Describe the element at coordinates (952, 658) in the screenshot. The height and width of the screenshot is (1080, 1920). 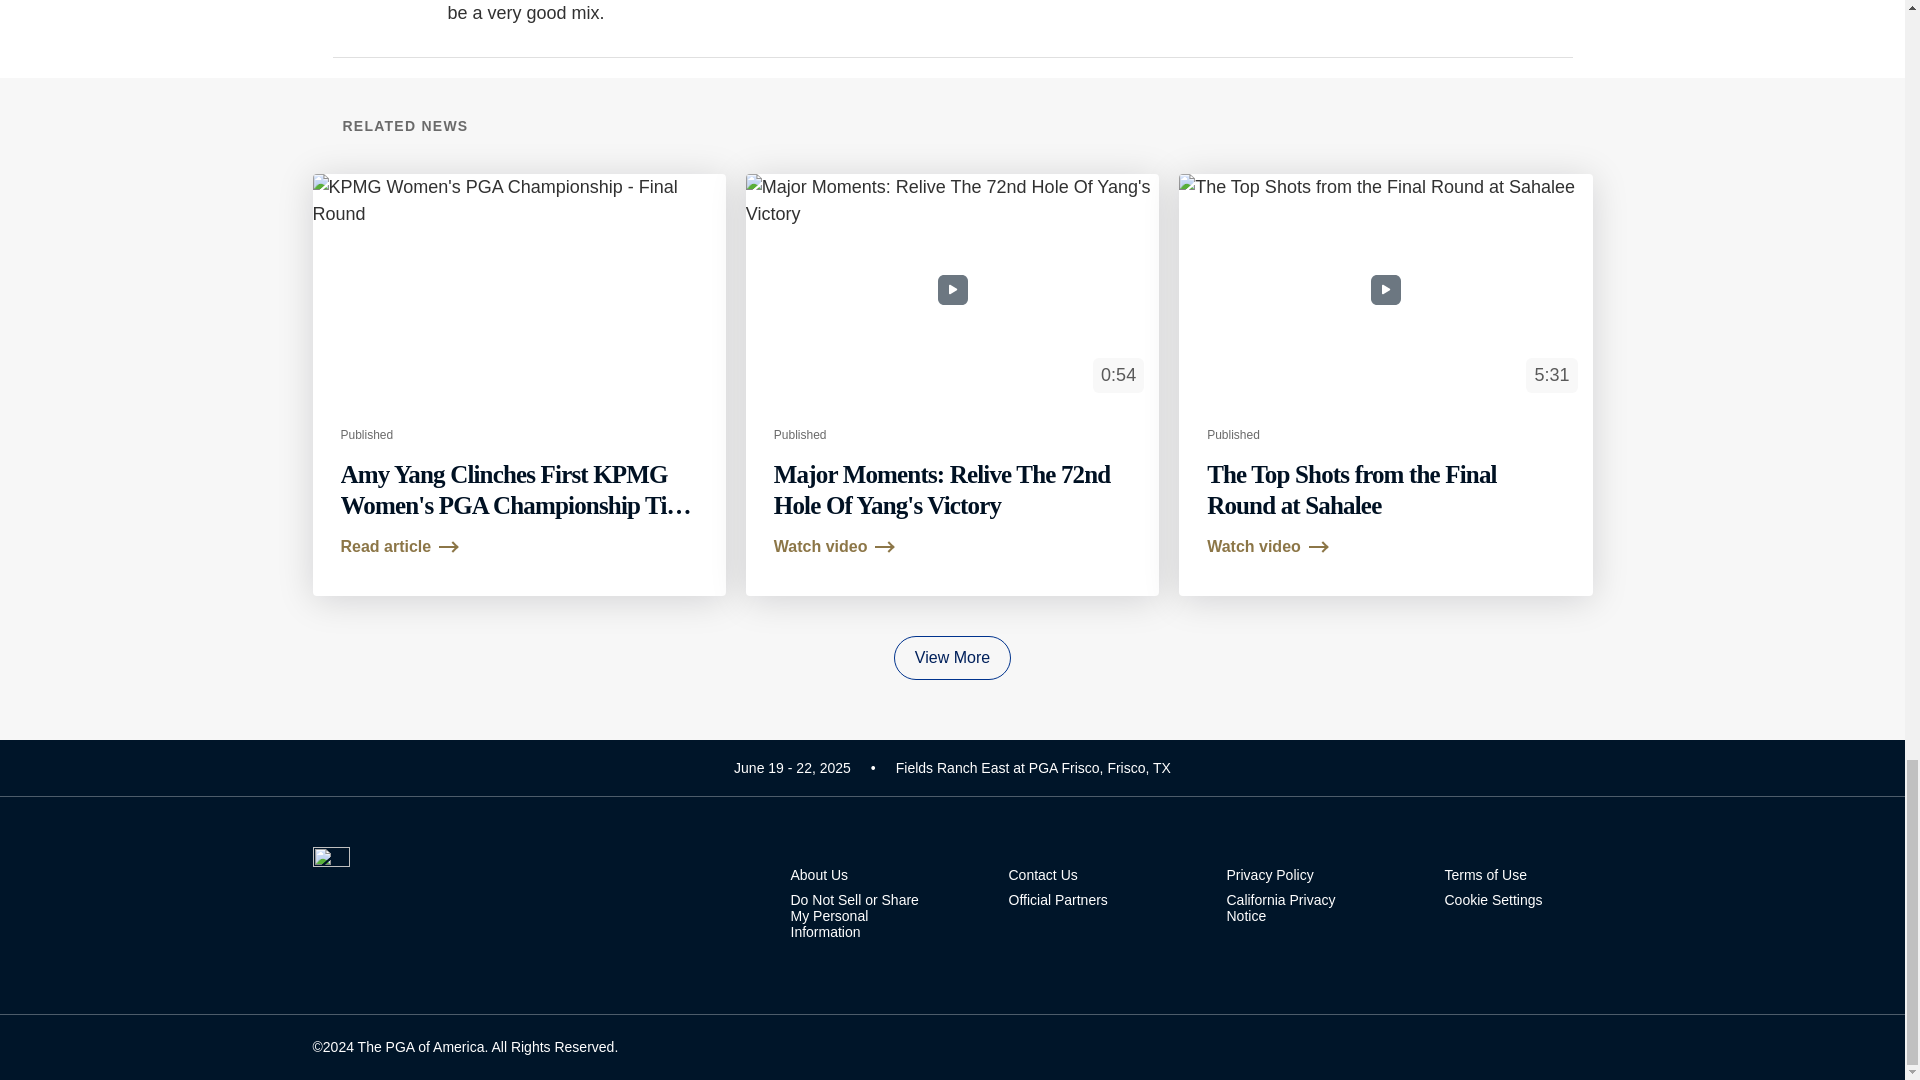
I see `View More` at that location.